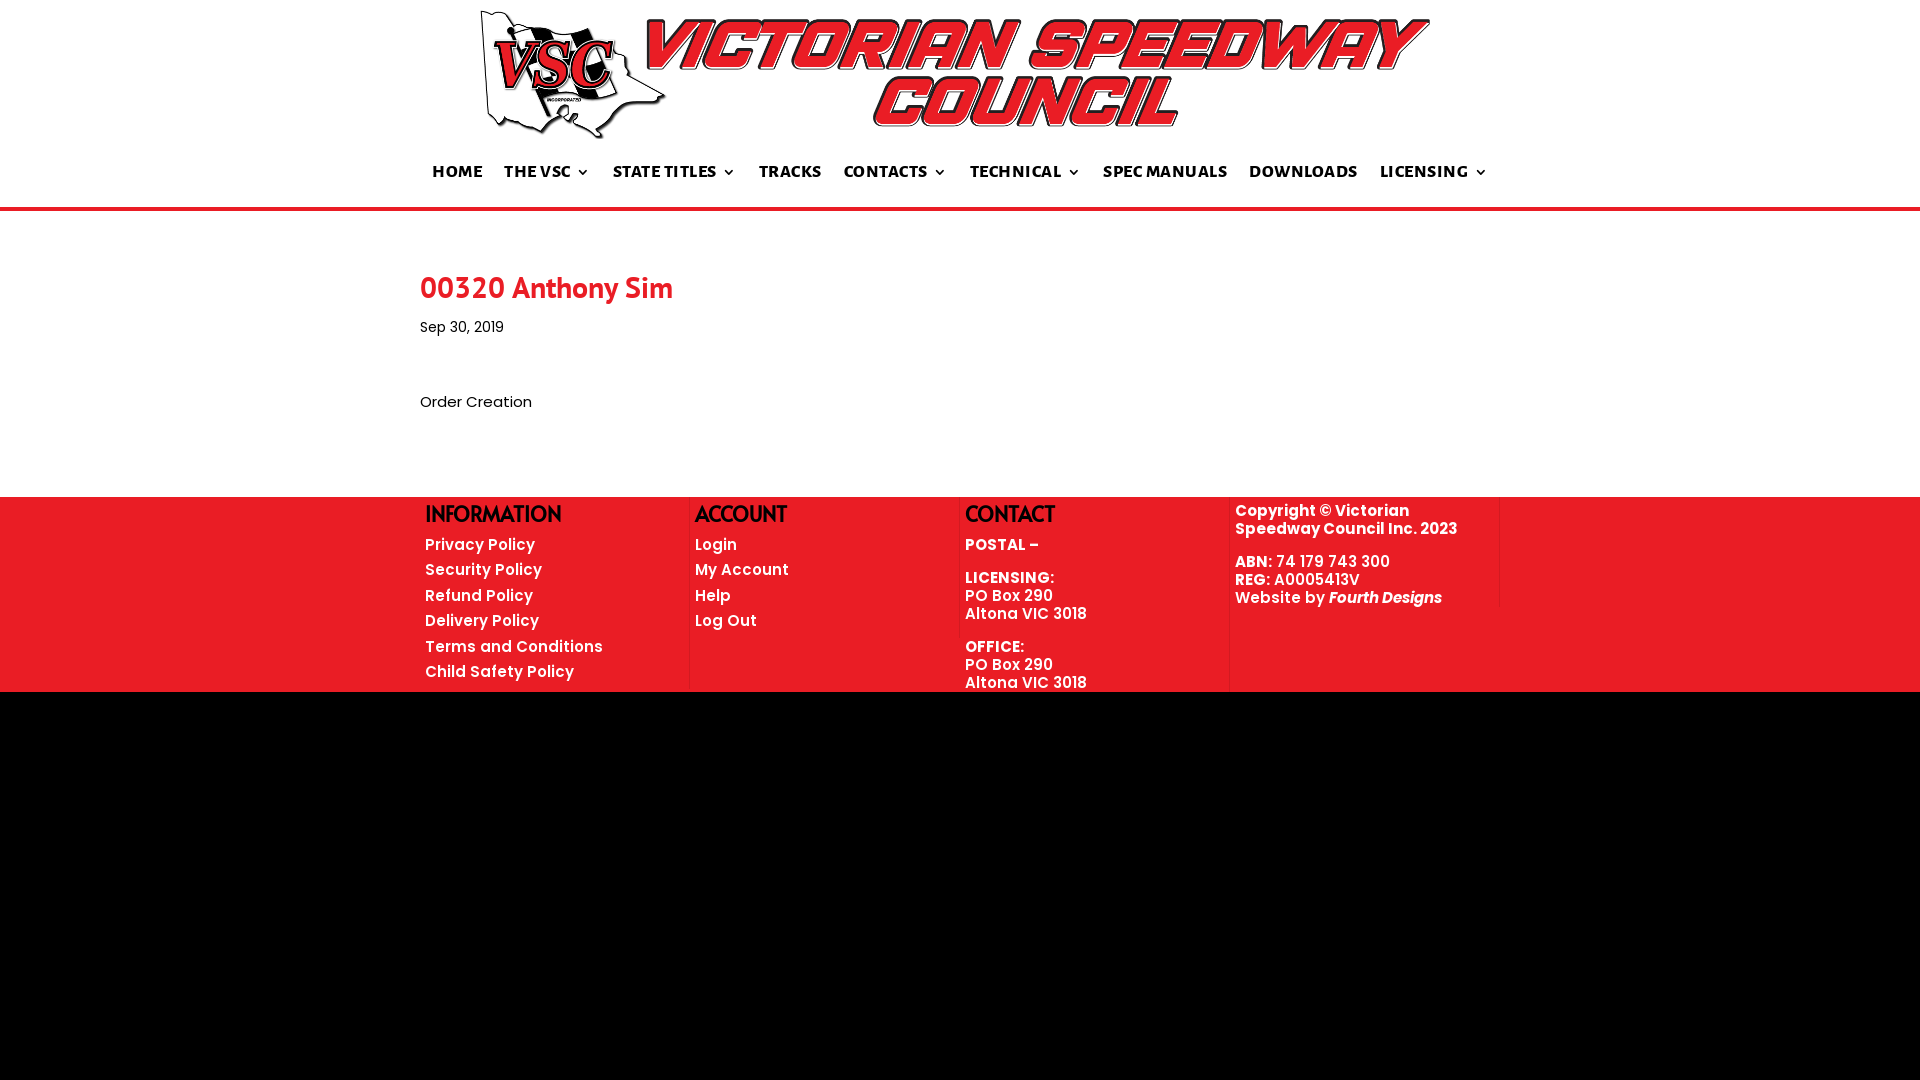 The width and height of the screenshot is (1920, 1080). Describe the element at coordinates (457, 186) in the screenshot. I see `HOME` at that location.